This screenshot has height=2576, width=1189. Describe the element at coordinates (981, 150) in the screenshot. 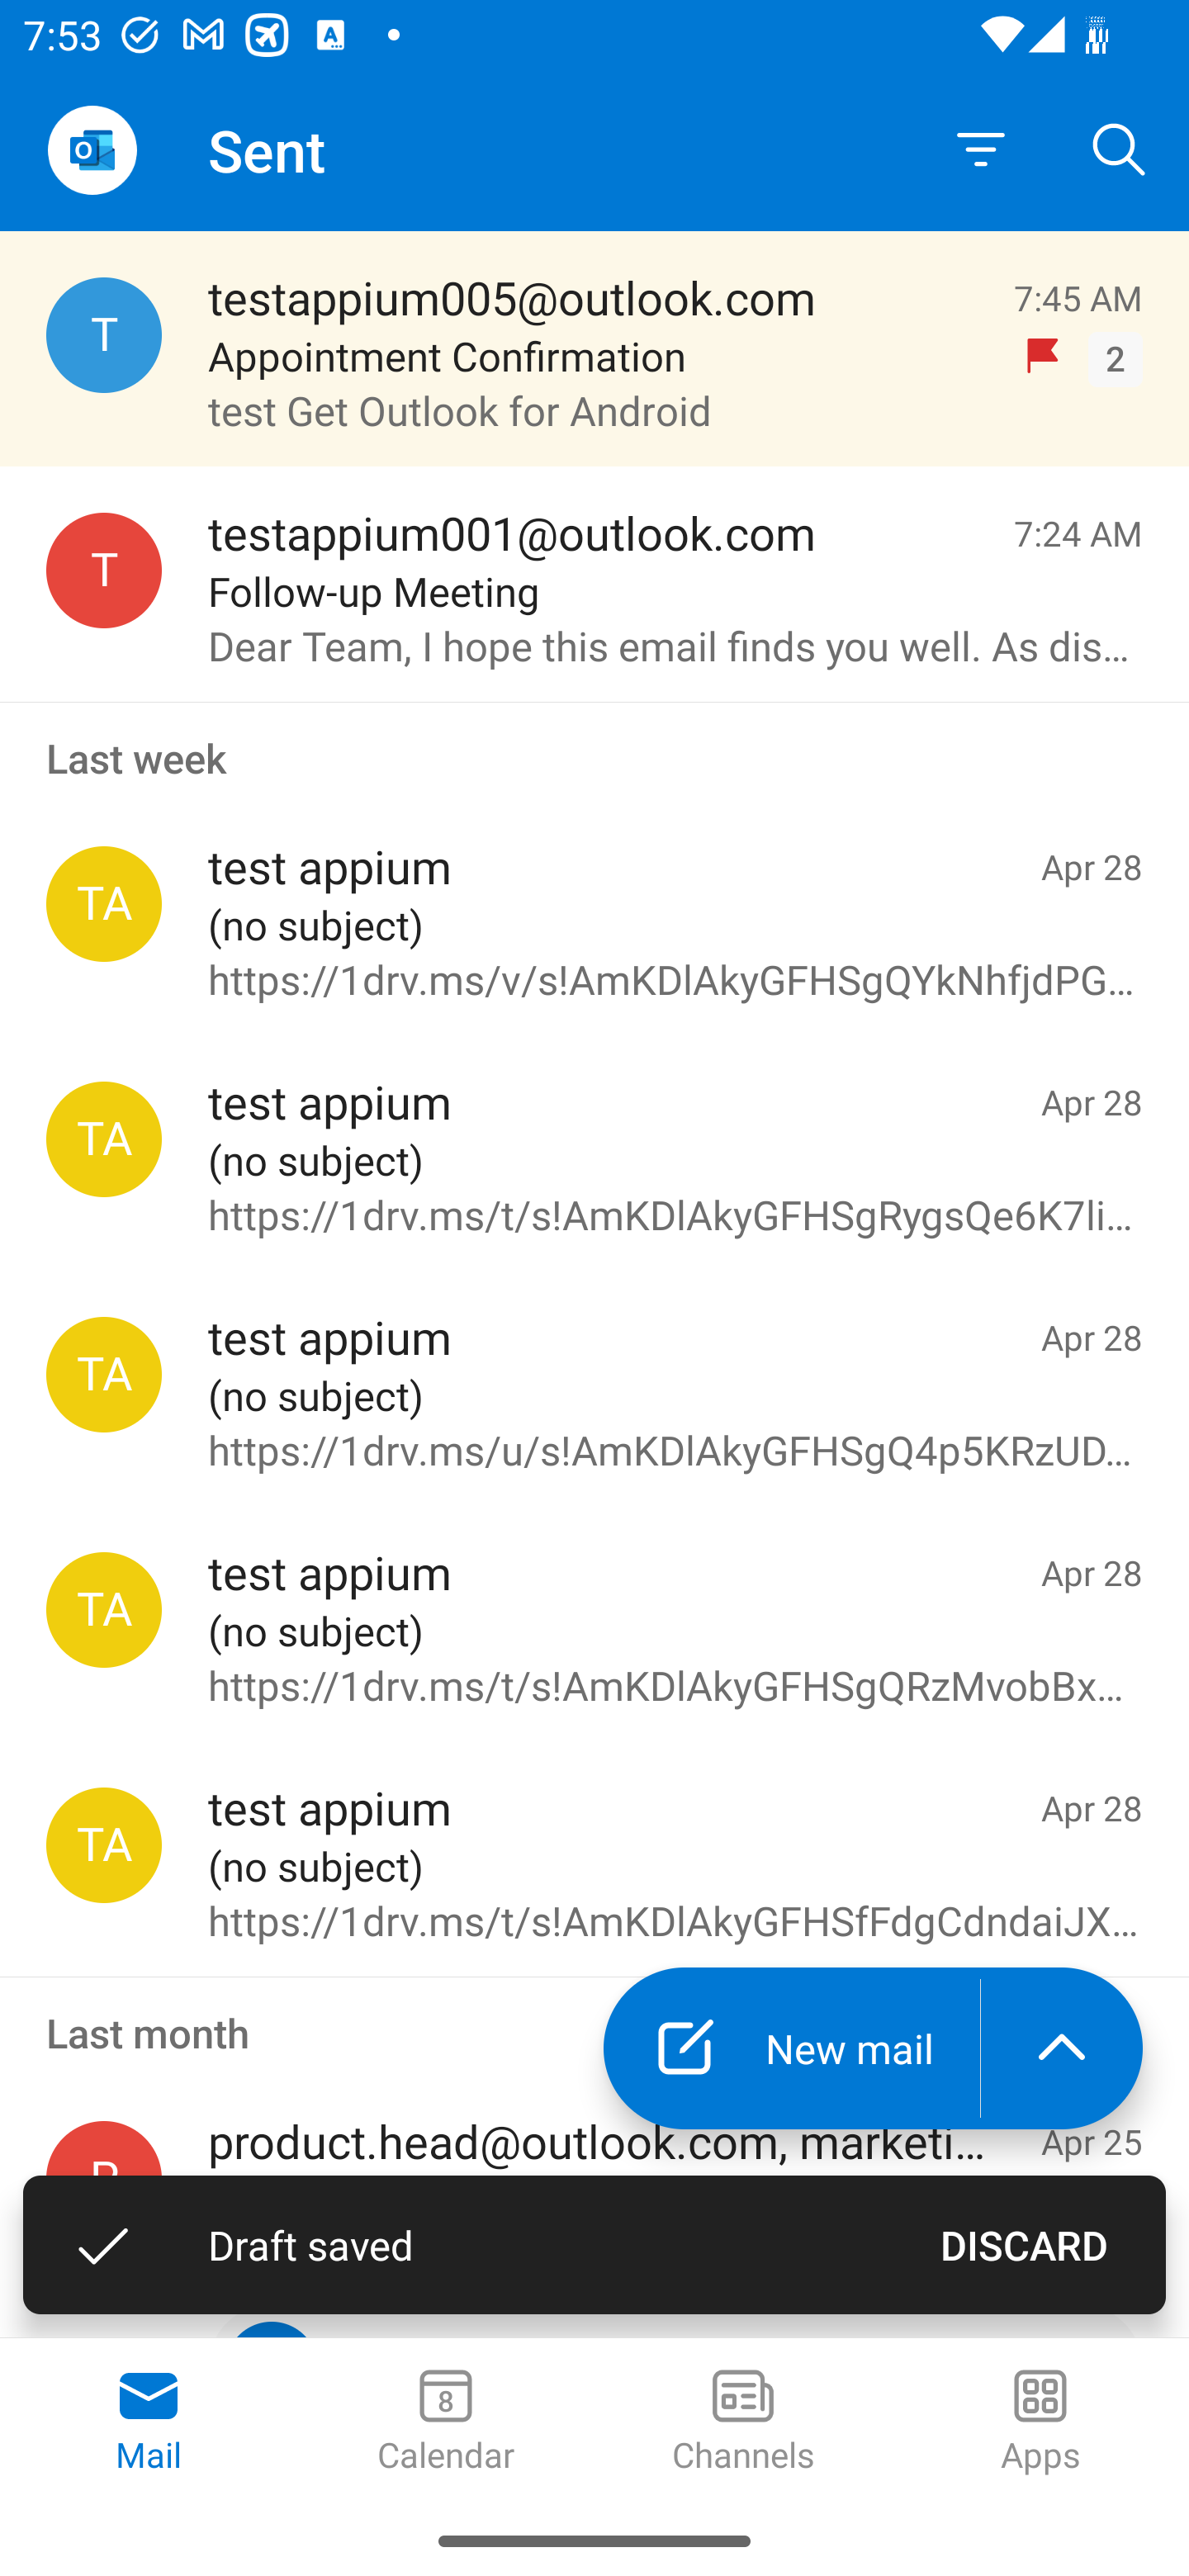

I see `Filter` at that location.